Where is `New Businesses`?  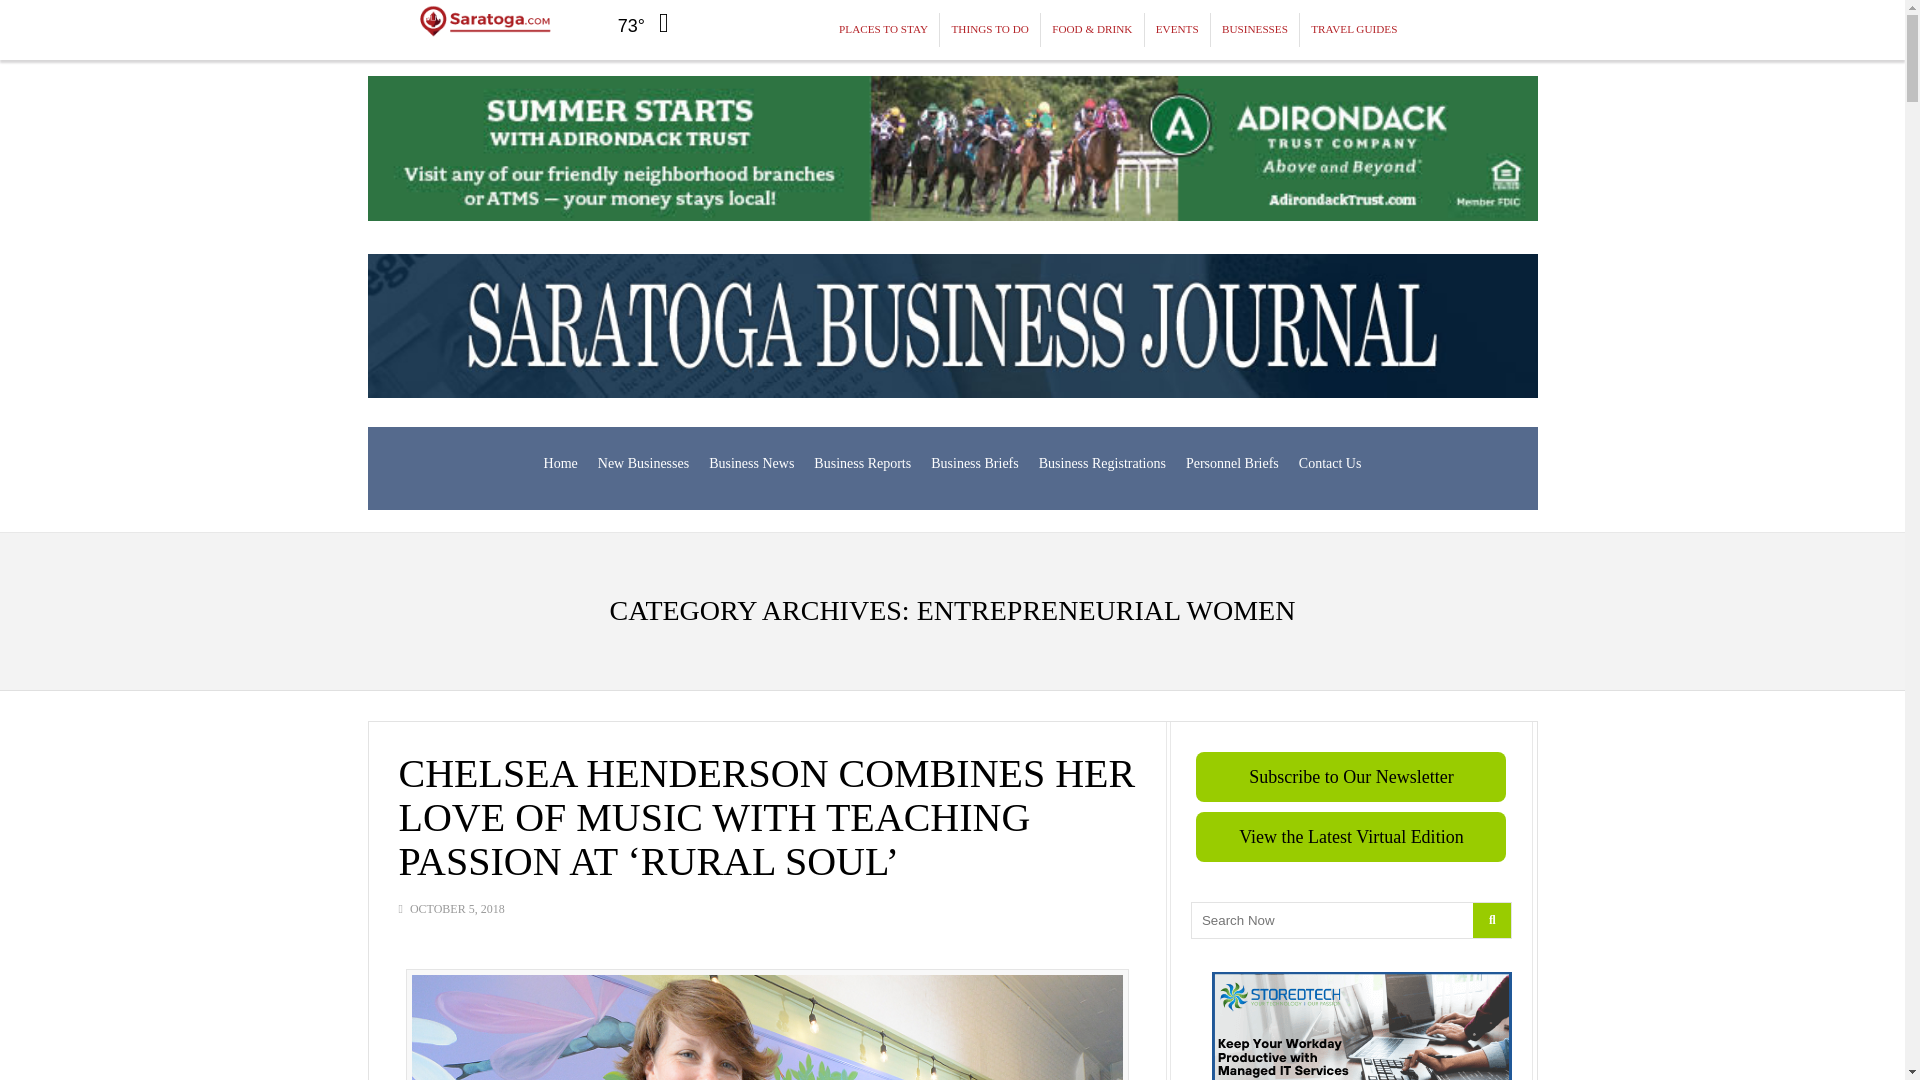 New Businesses is located at coordinates (642, 464).